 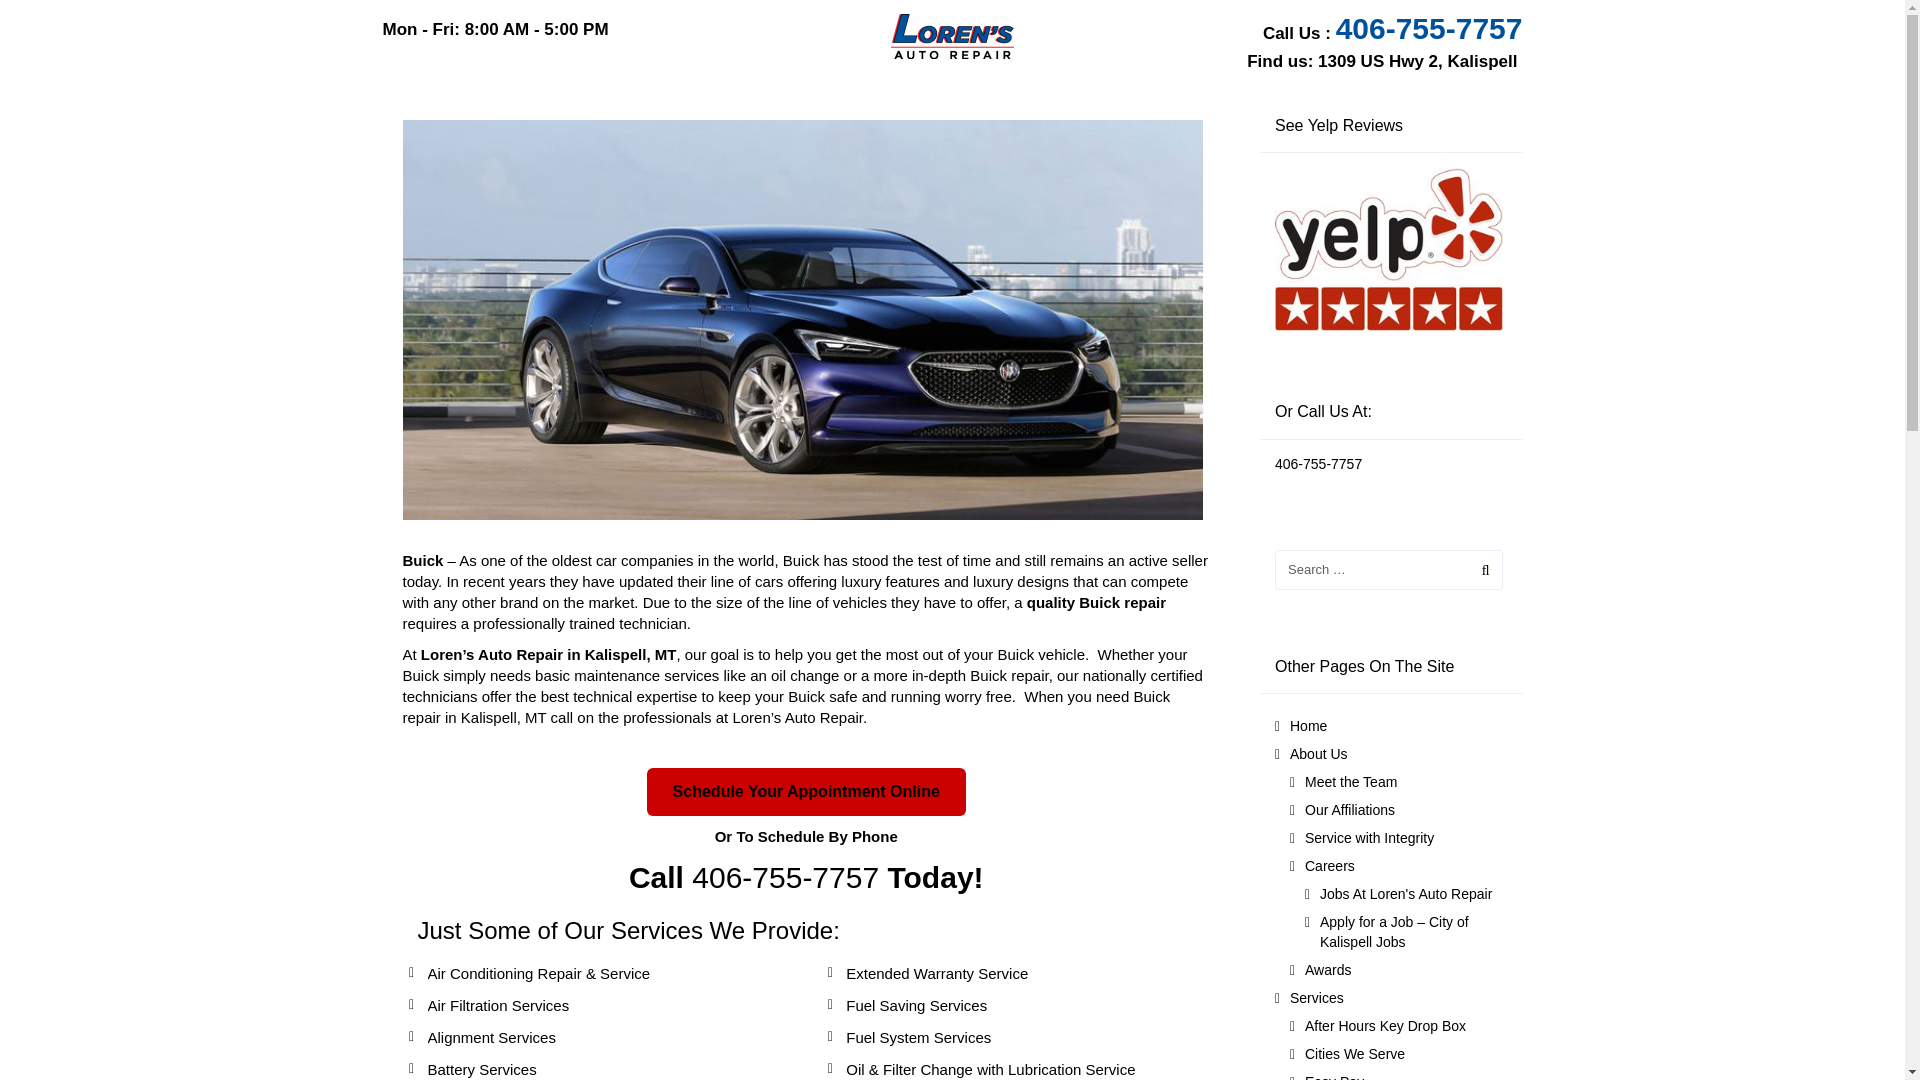 What do you see at coordinates (1429, 28) in the screenshot?
I see `406-755-7757` at bounding box center [1429, 28].